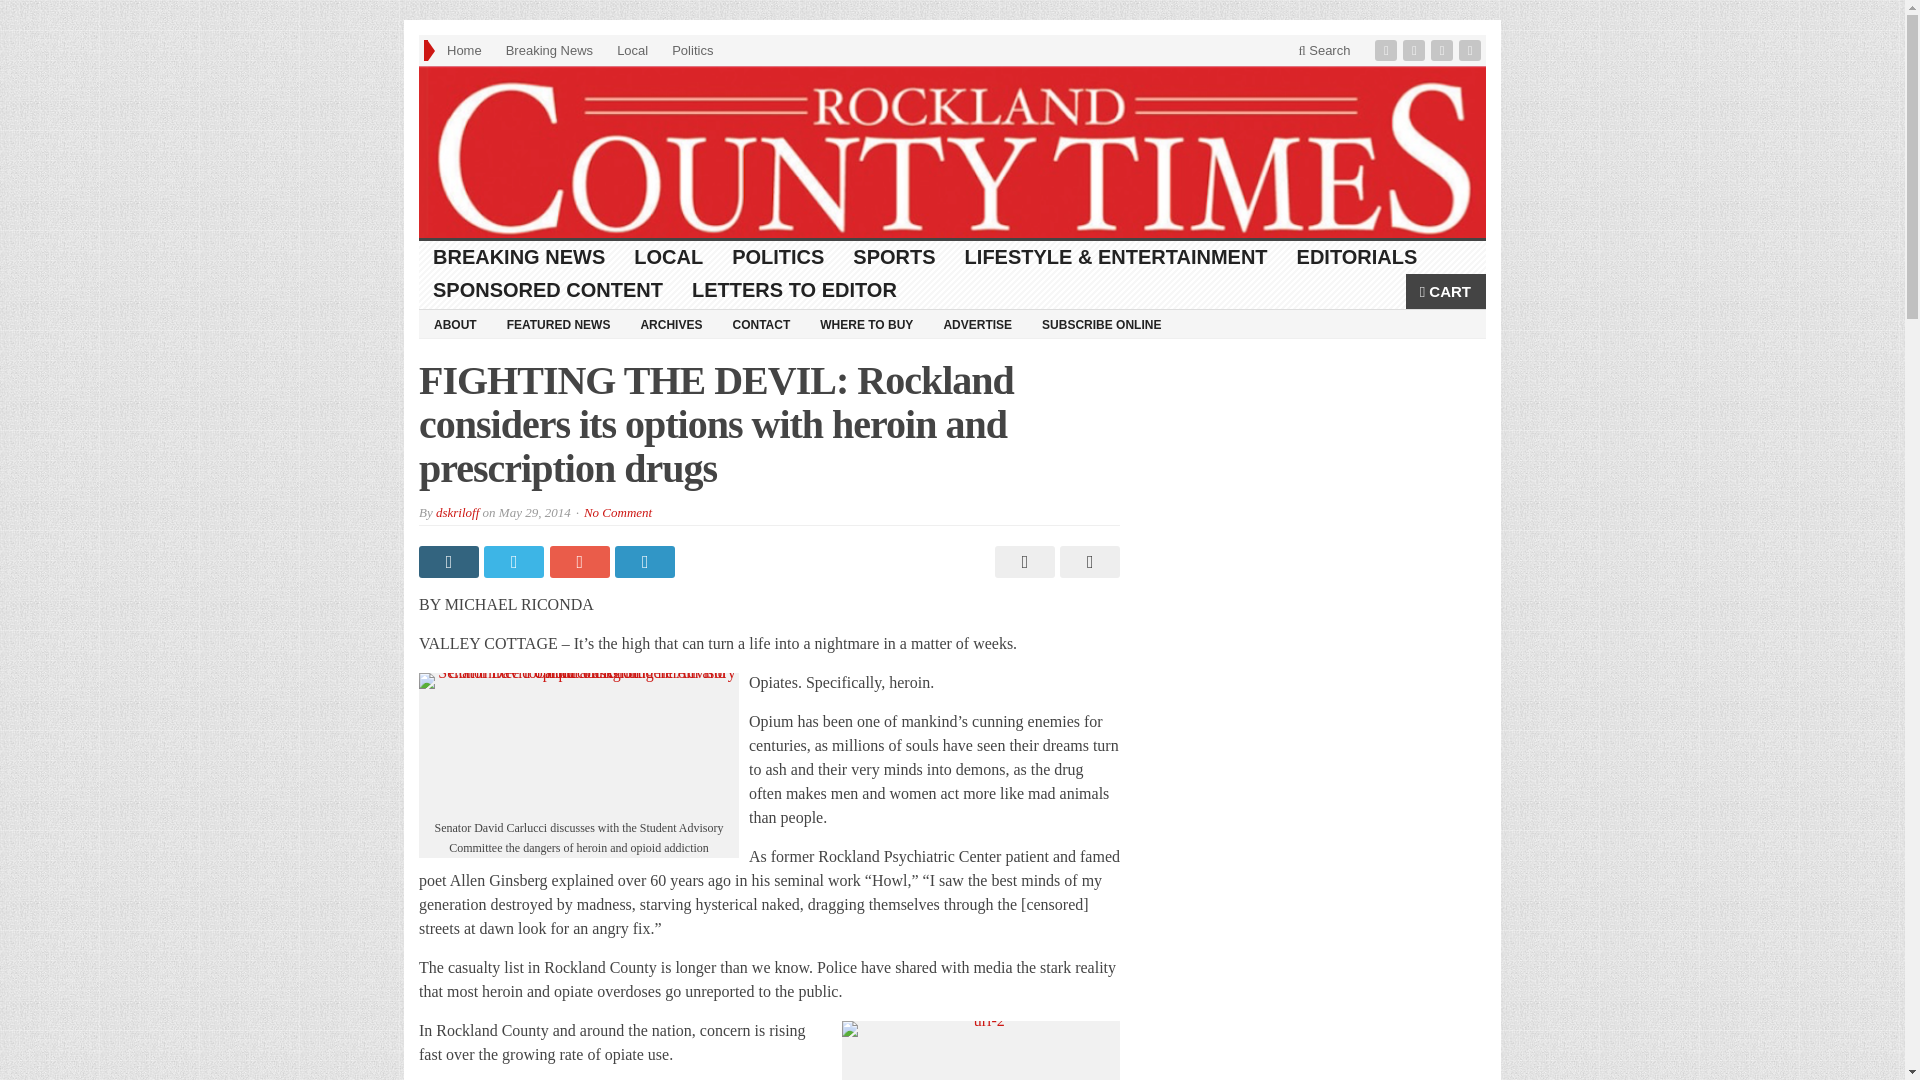 The height and width of the screenshot is (1080, 1920). Describe the element at coordinates (778, 257) in the screenshot. I see `POLITICS` at that location.